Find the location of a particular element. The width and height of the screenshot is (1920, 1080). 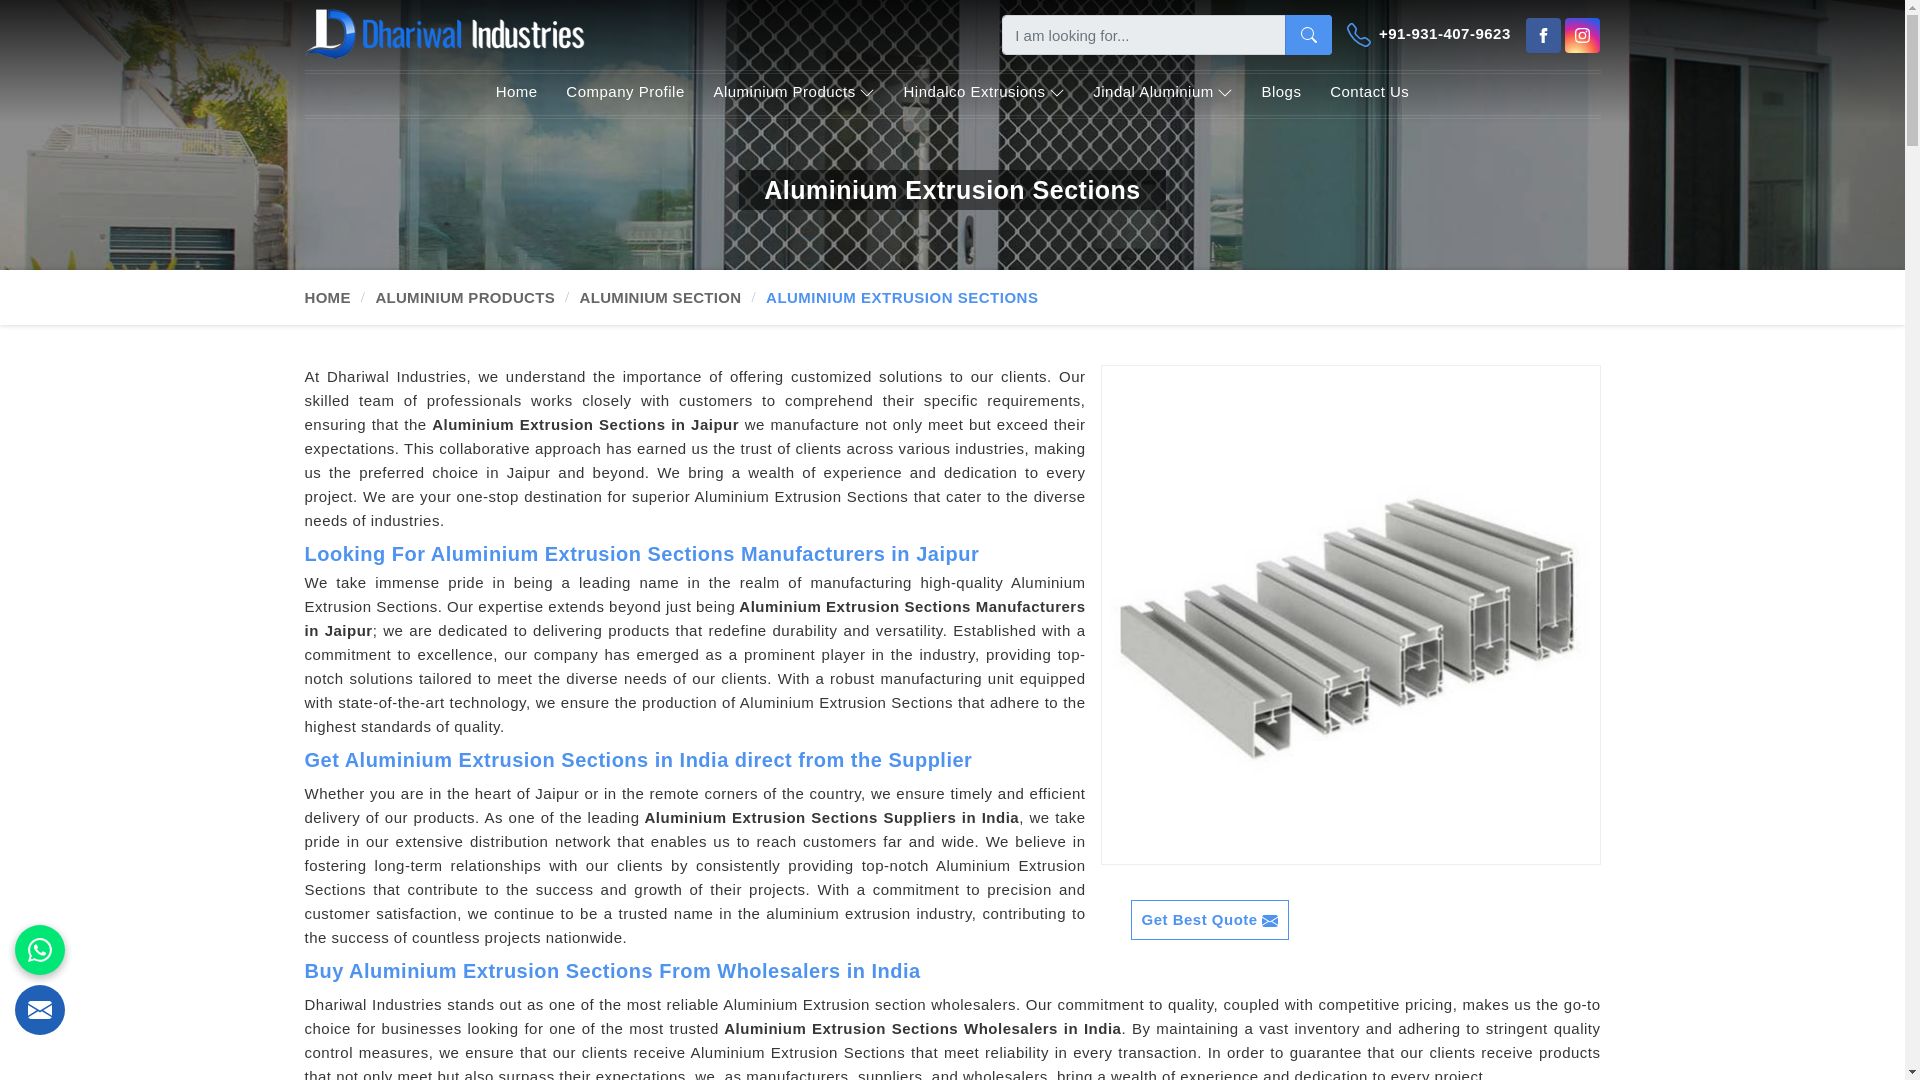

Home is located at coordinates (516, 94).